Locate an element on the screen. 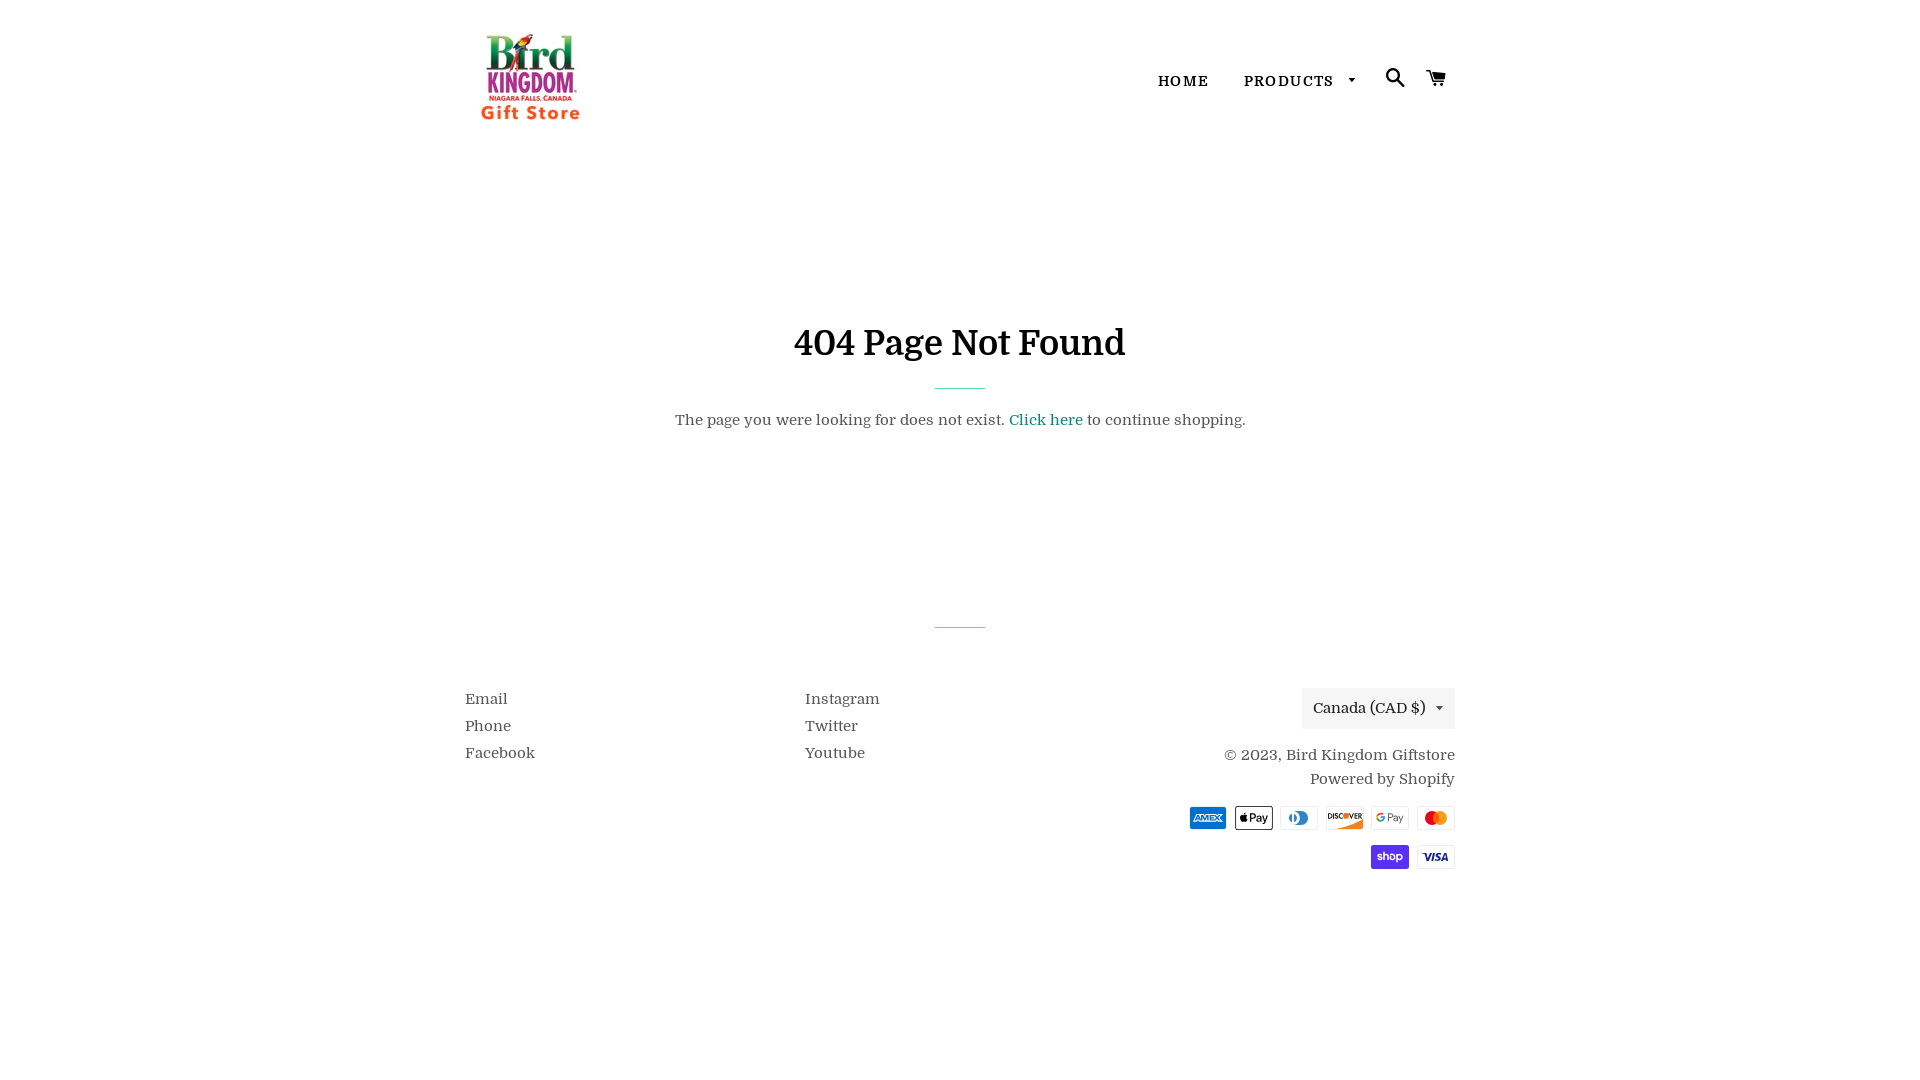 This screenshot has height=1080, width=1920. Twitter is located at coordinates (832, 726).